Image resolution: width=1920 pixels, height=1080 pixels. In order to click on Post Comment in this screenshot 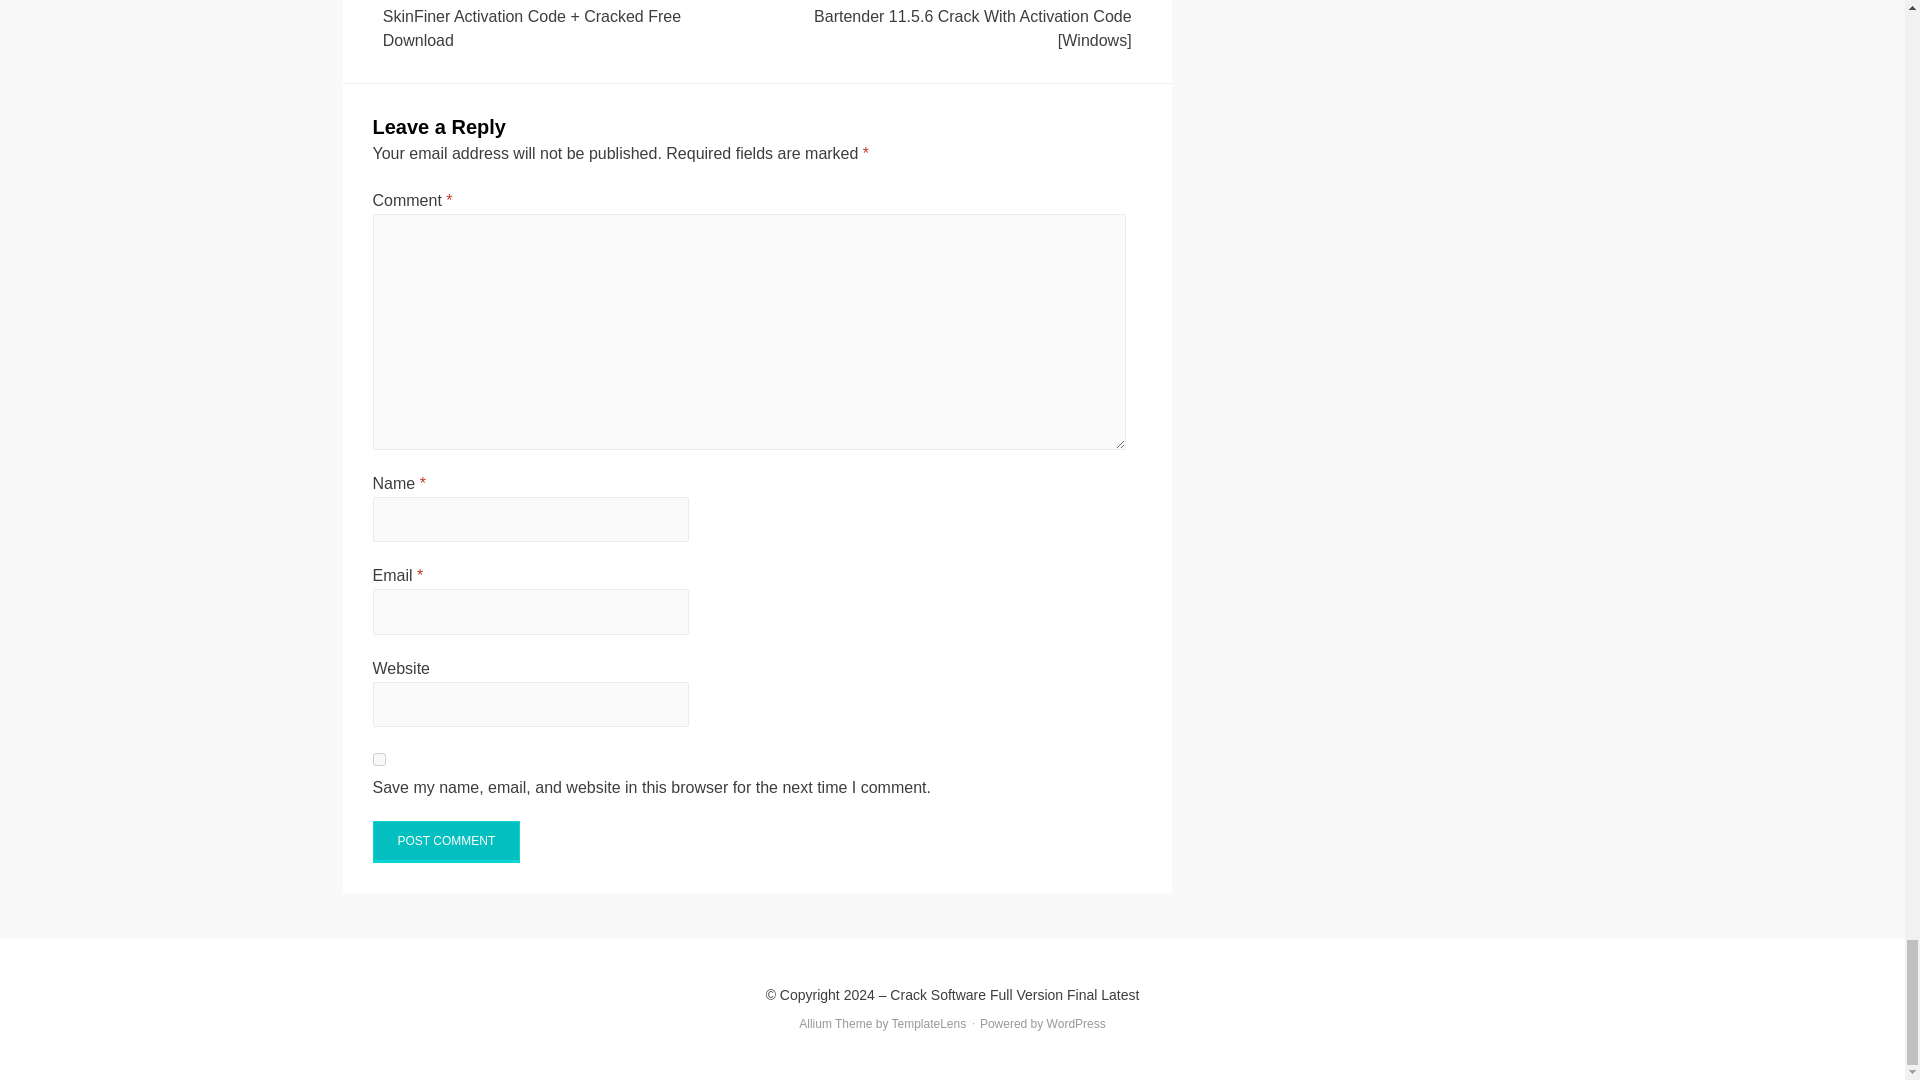, I will do `click(446, 841)`.